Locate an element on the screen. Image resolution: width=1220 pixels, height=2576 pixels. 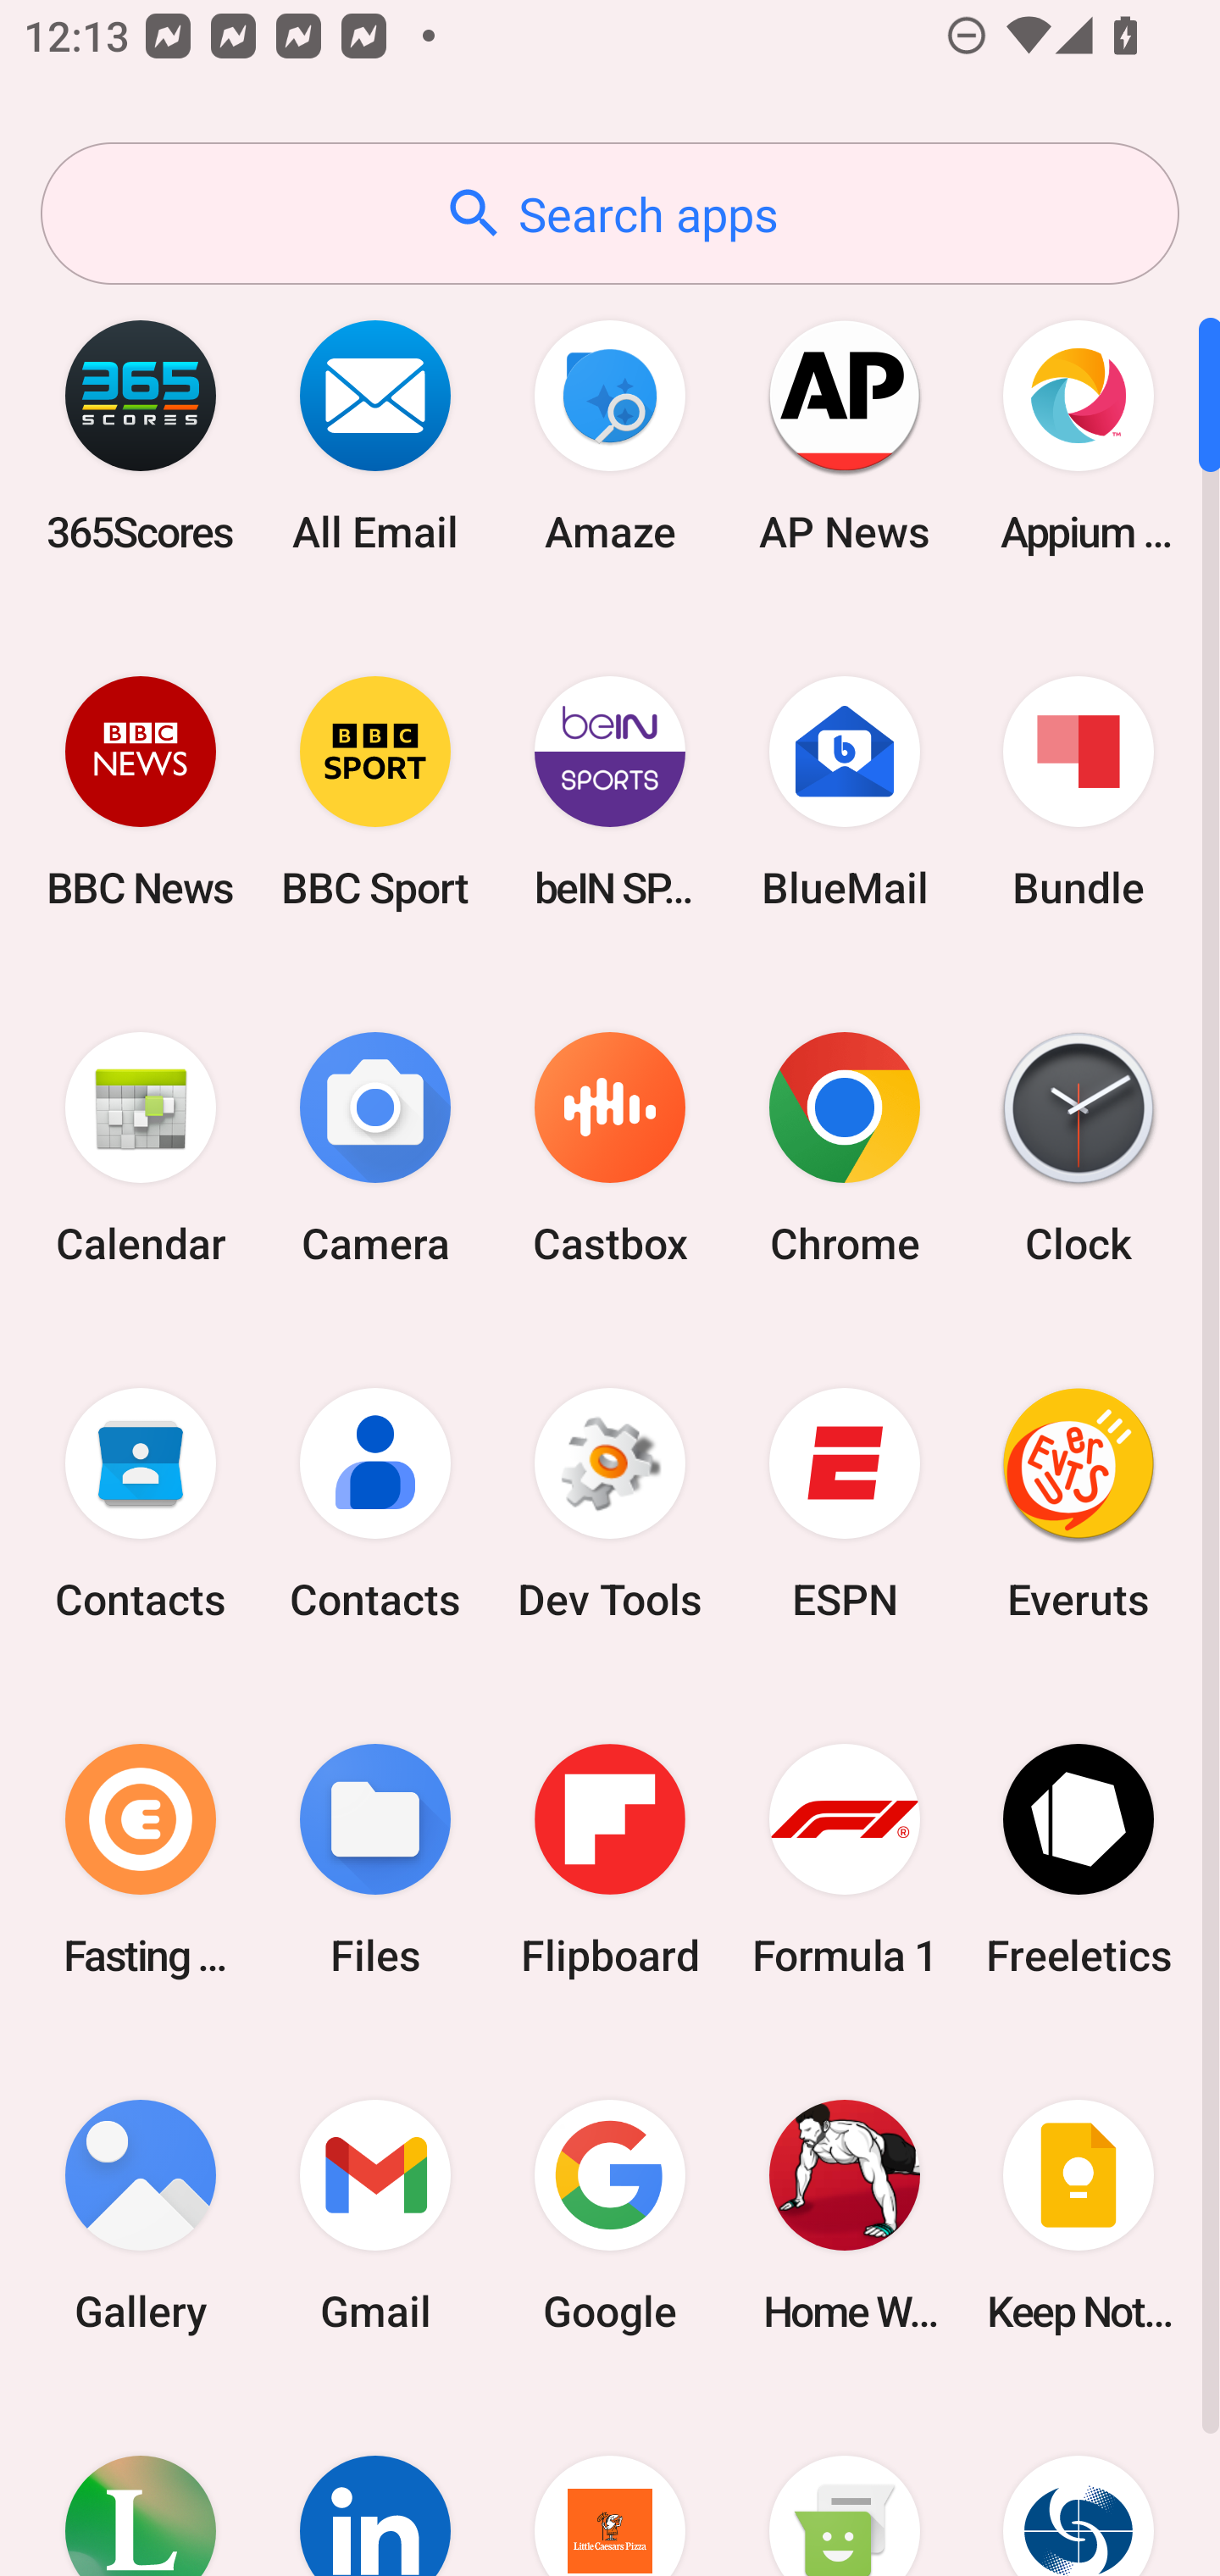
Everuts is located at coordinates (1079, 1504).